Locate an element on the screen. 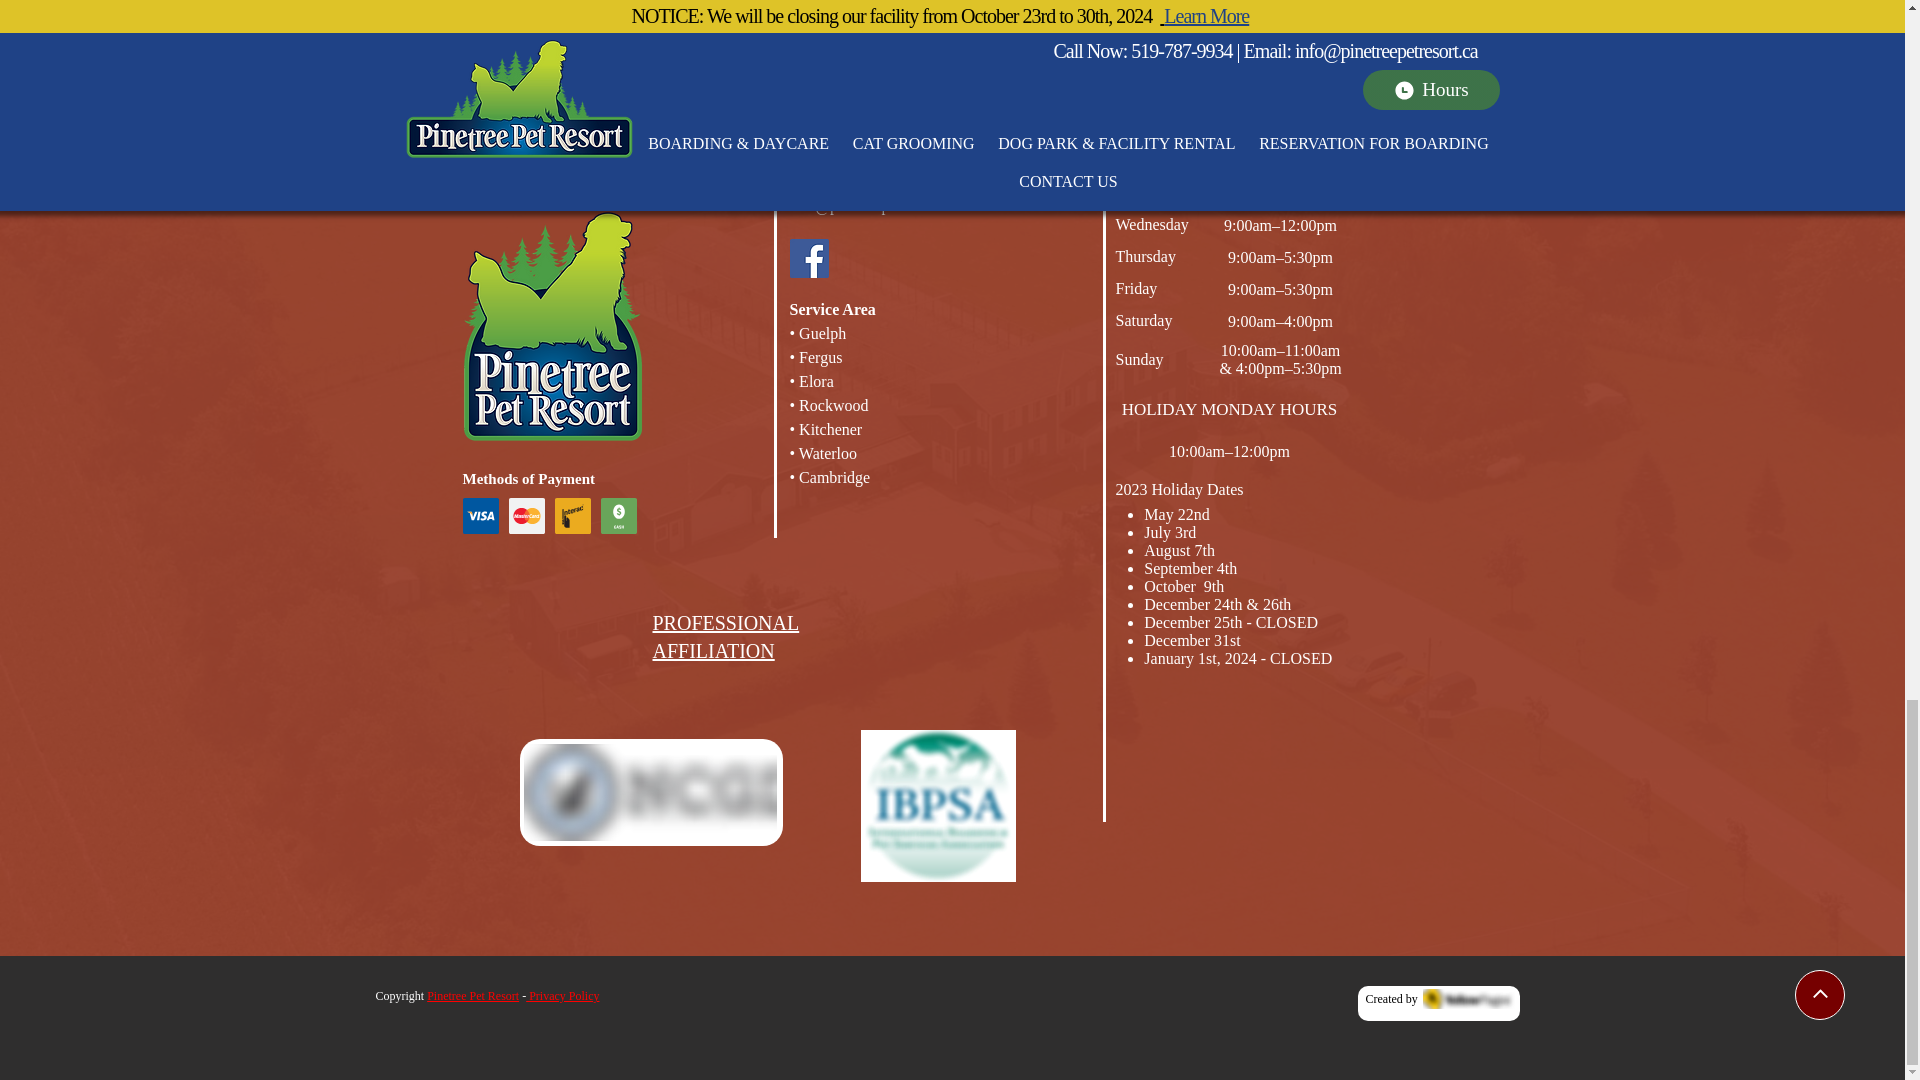 The image size is (1920, 1080). Cat Boarding is located at coordinates (682, 43).